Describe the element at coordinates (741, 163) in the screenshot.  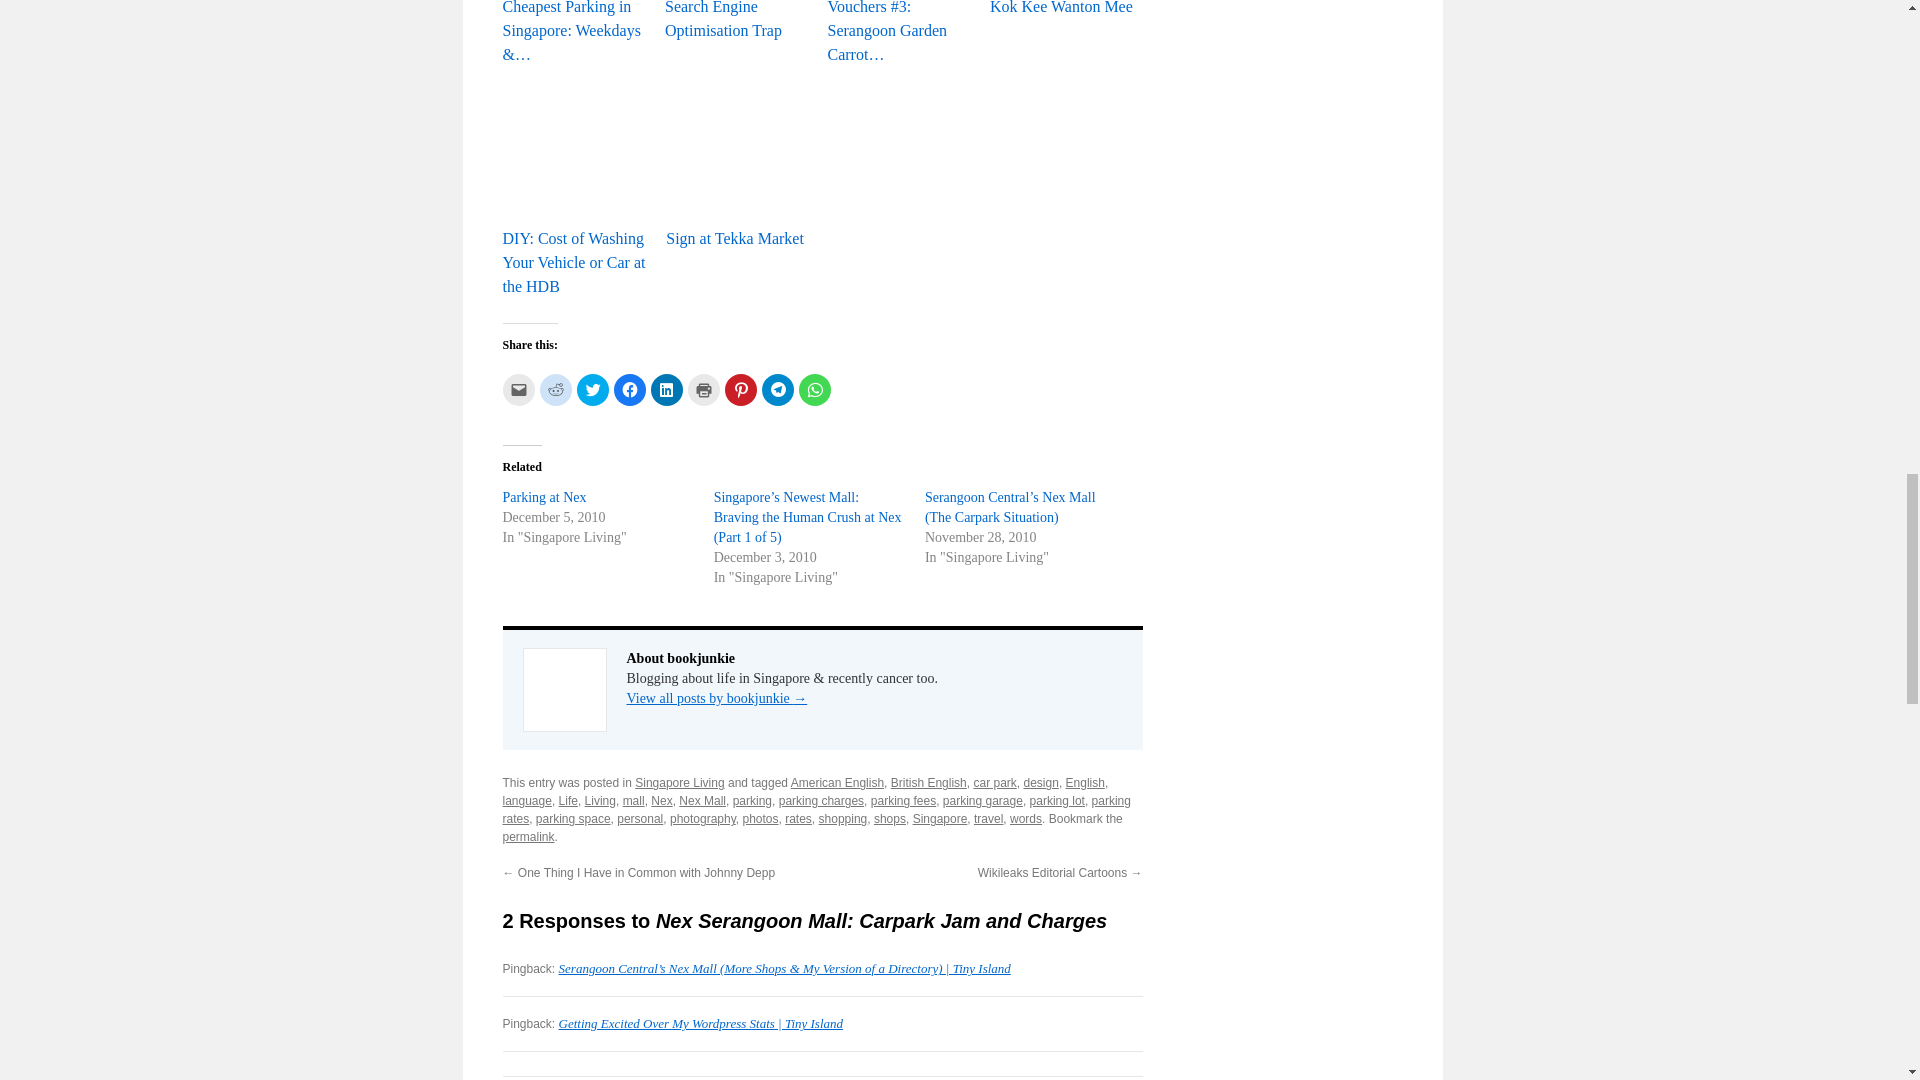
I see `Sign at Tekka Market` at that location.